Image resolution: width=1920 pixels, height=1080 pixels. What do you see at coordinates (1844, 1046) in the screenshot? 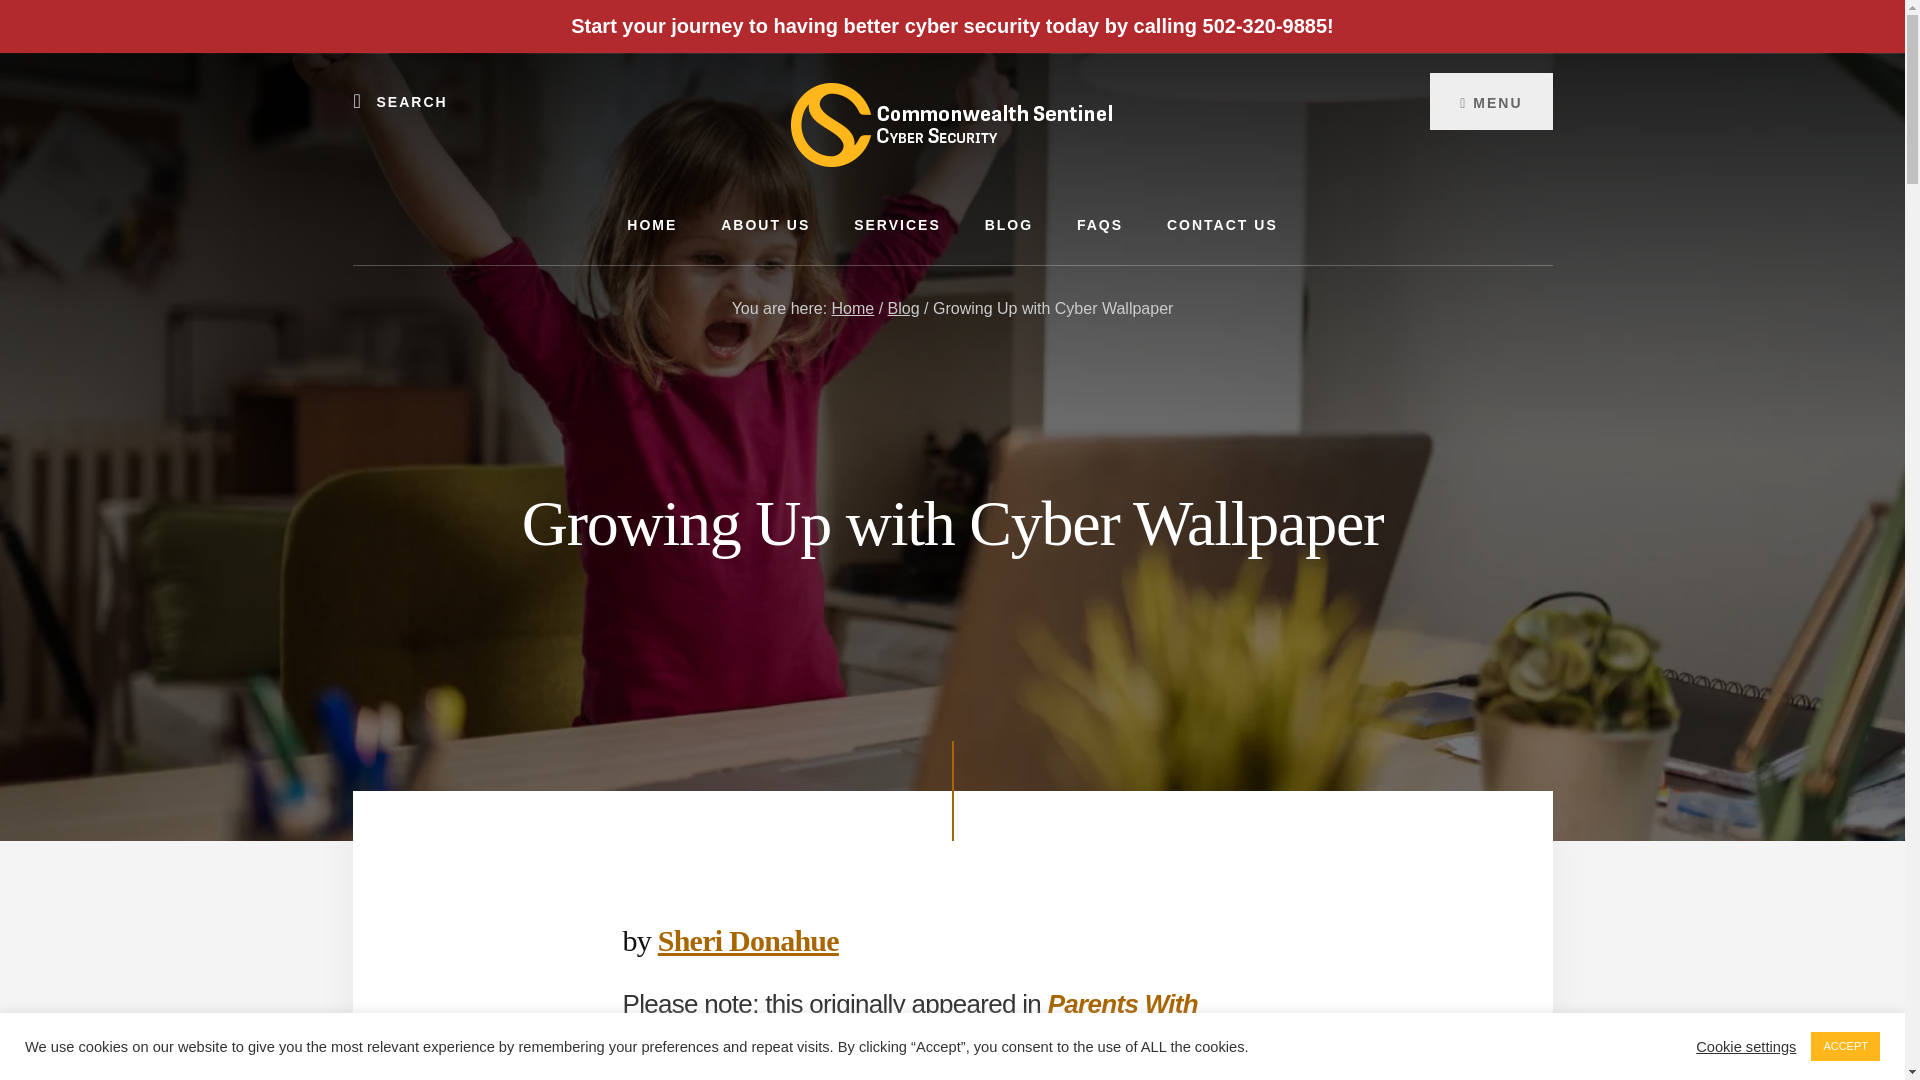
I see `ACCEPT` at bounding box center [1844, 1046].